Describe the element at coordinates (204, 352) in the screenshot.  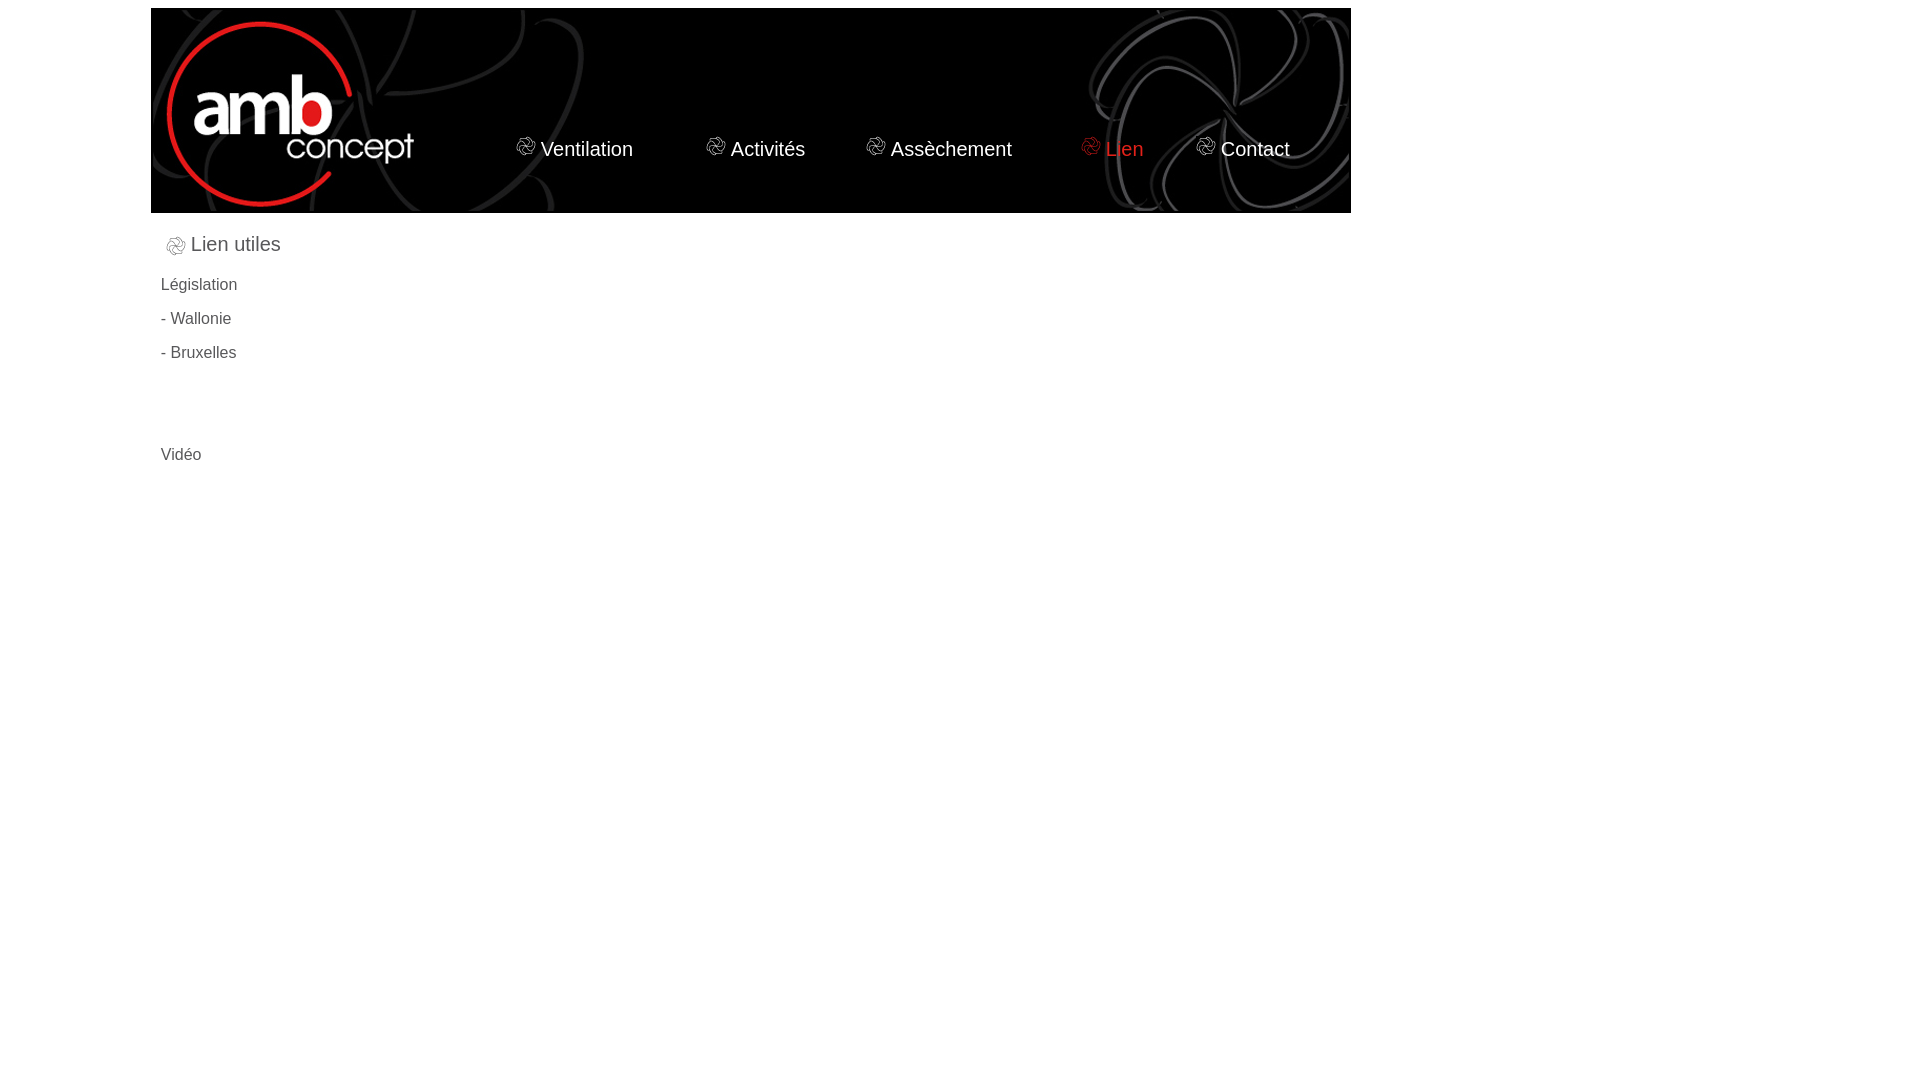
I see `Bruxelles` at that location.